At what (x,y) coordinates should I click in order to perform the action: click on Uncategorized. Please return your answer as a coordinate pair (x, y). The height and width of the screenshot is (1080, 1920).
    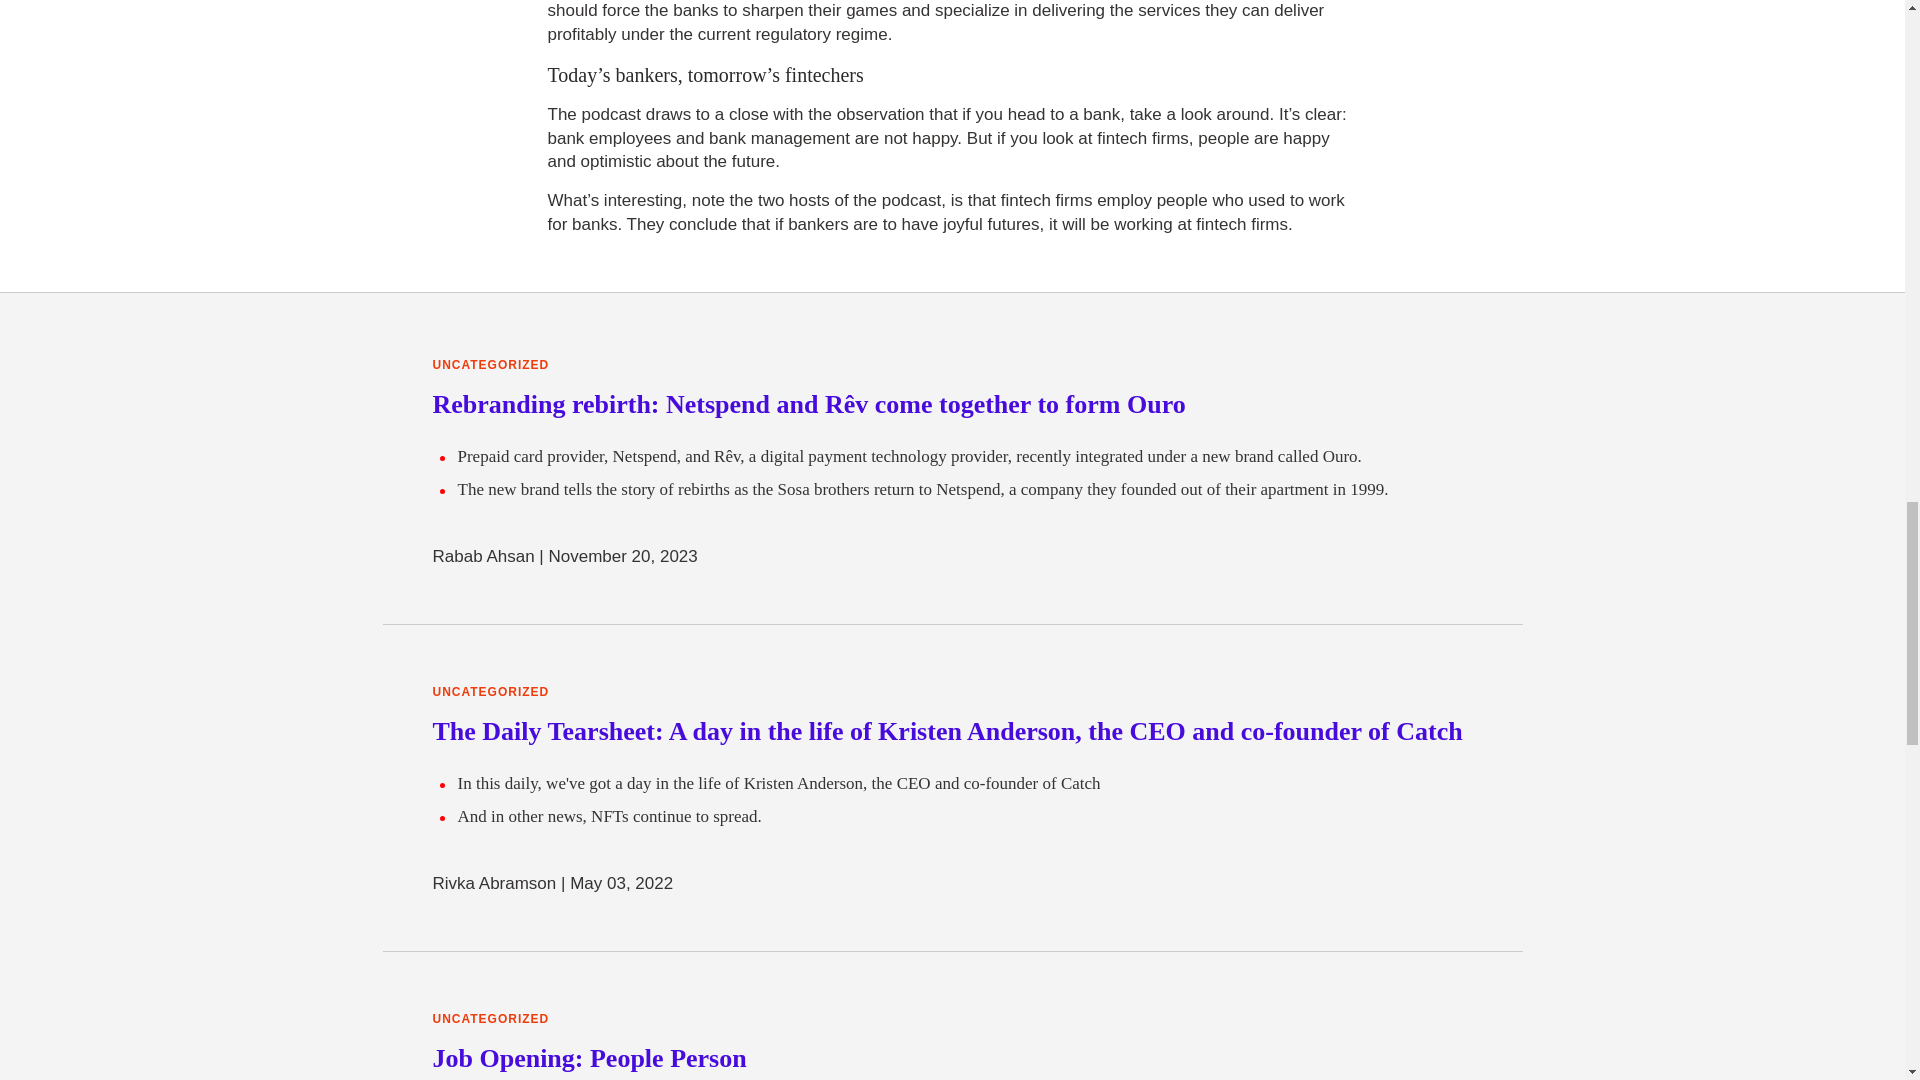
    Looking at the image, I should click on (490, 365).